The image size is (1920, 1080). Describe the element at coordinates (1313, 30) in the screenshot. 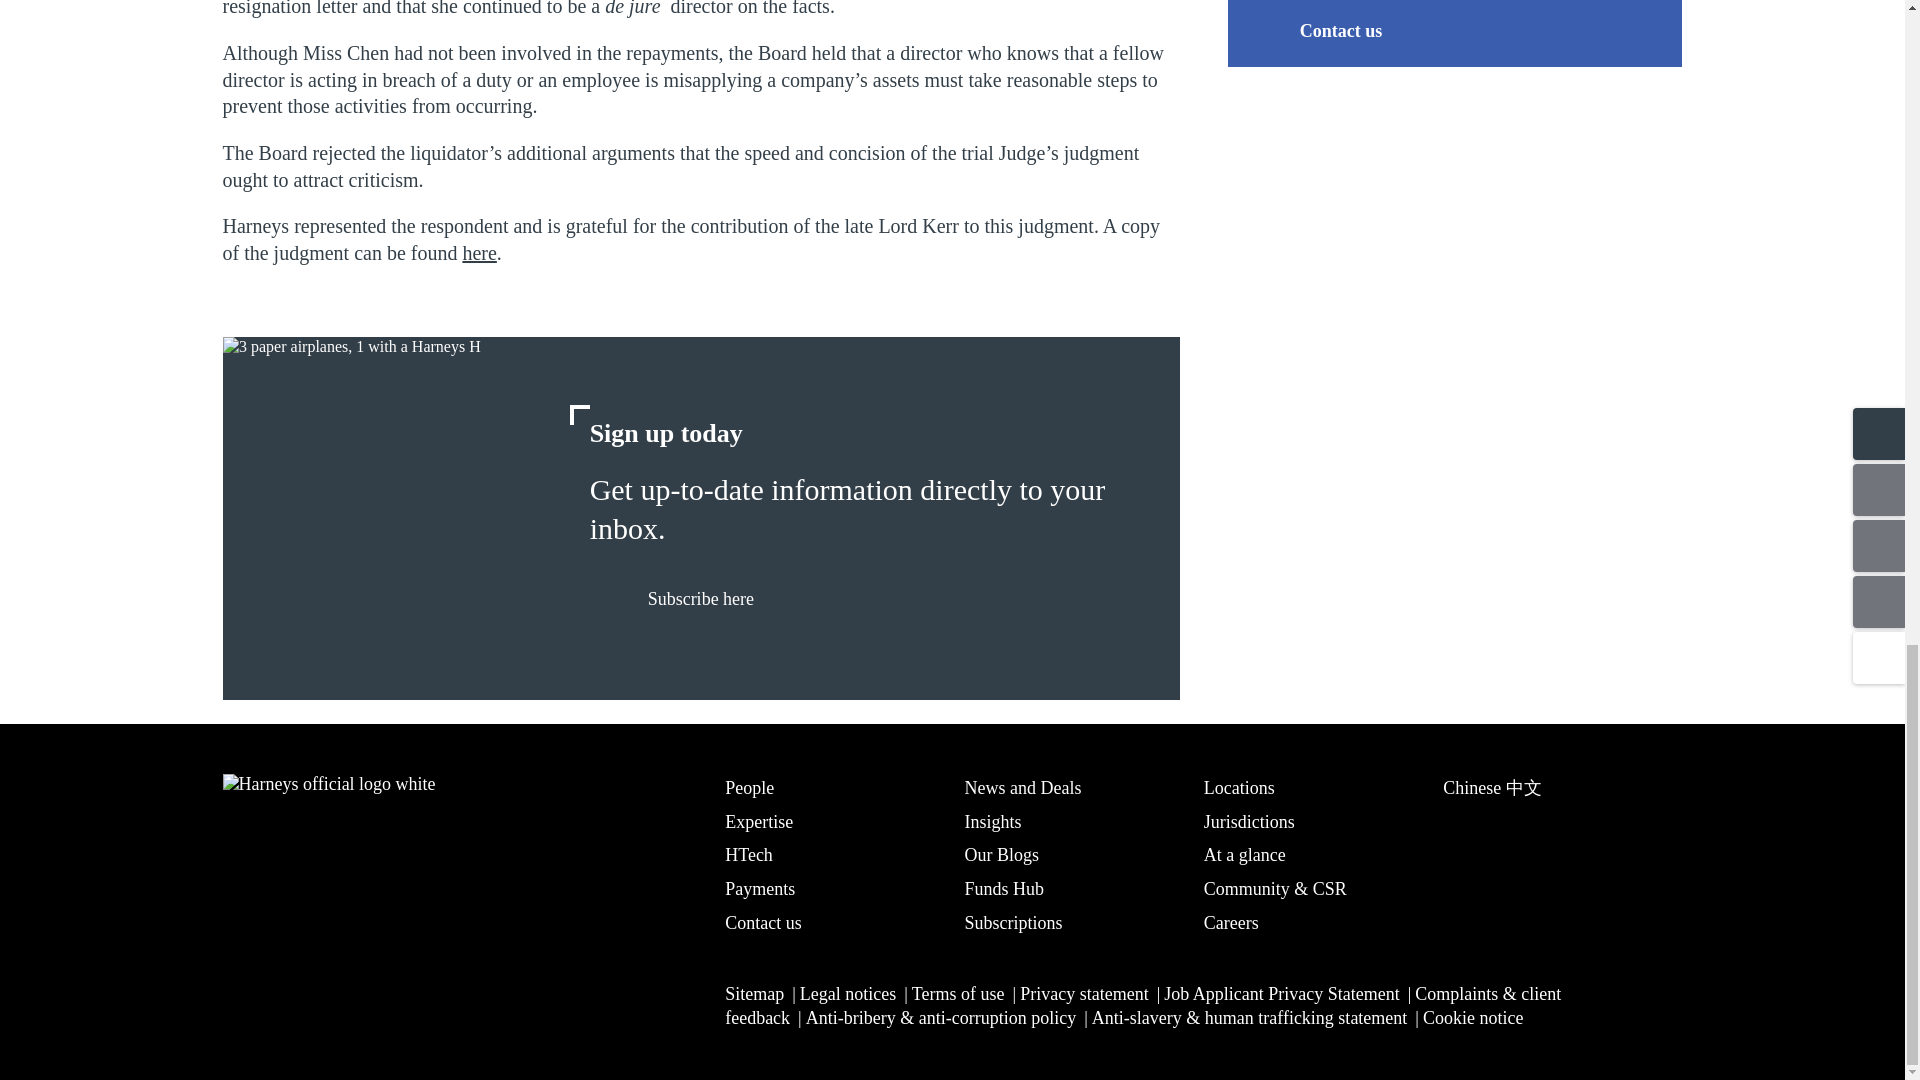

I see `Contact us` at that location.